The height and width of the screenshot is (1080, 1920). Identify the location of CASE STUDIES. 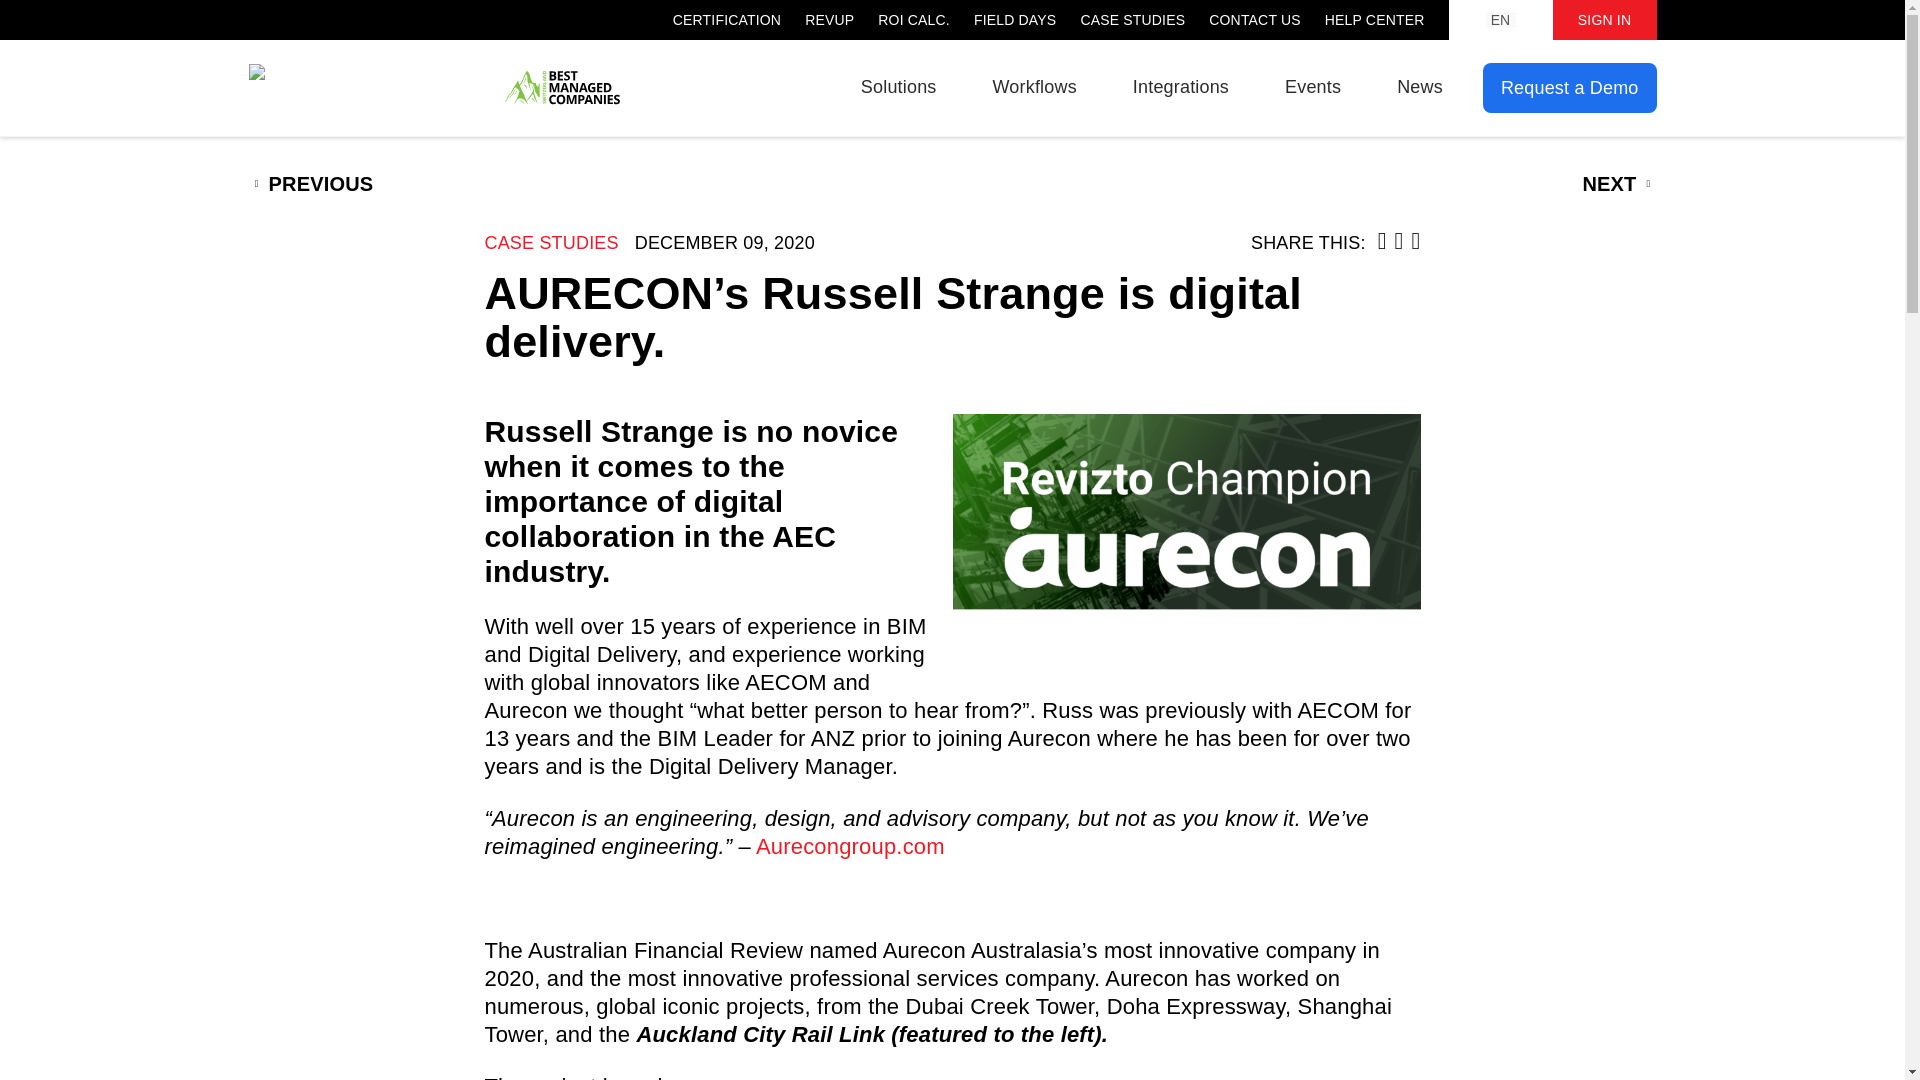
(550, 243).